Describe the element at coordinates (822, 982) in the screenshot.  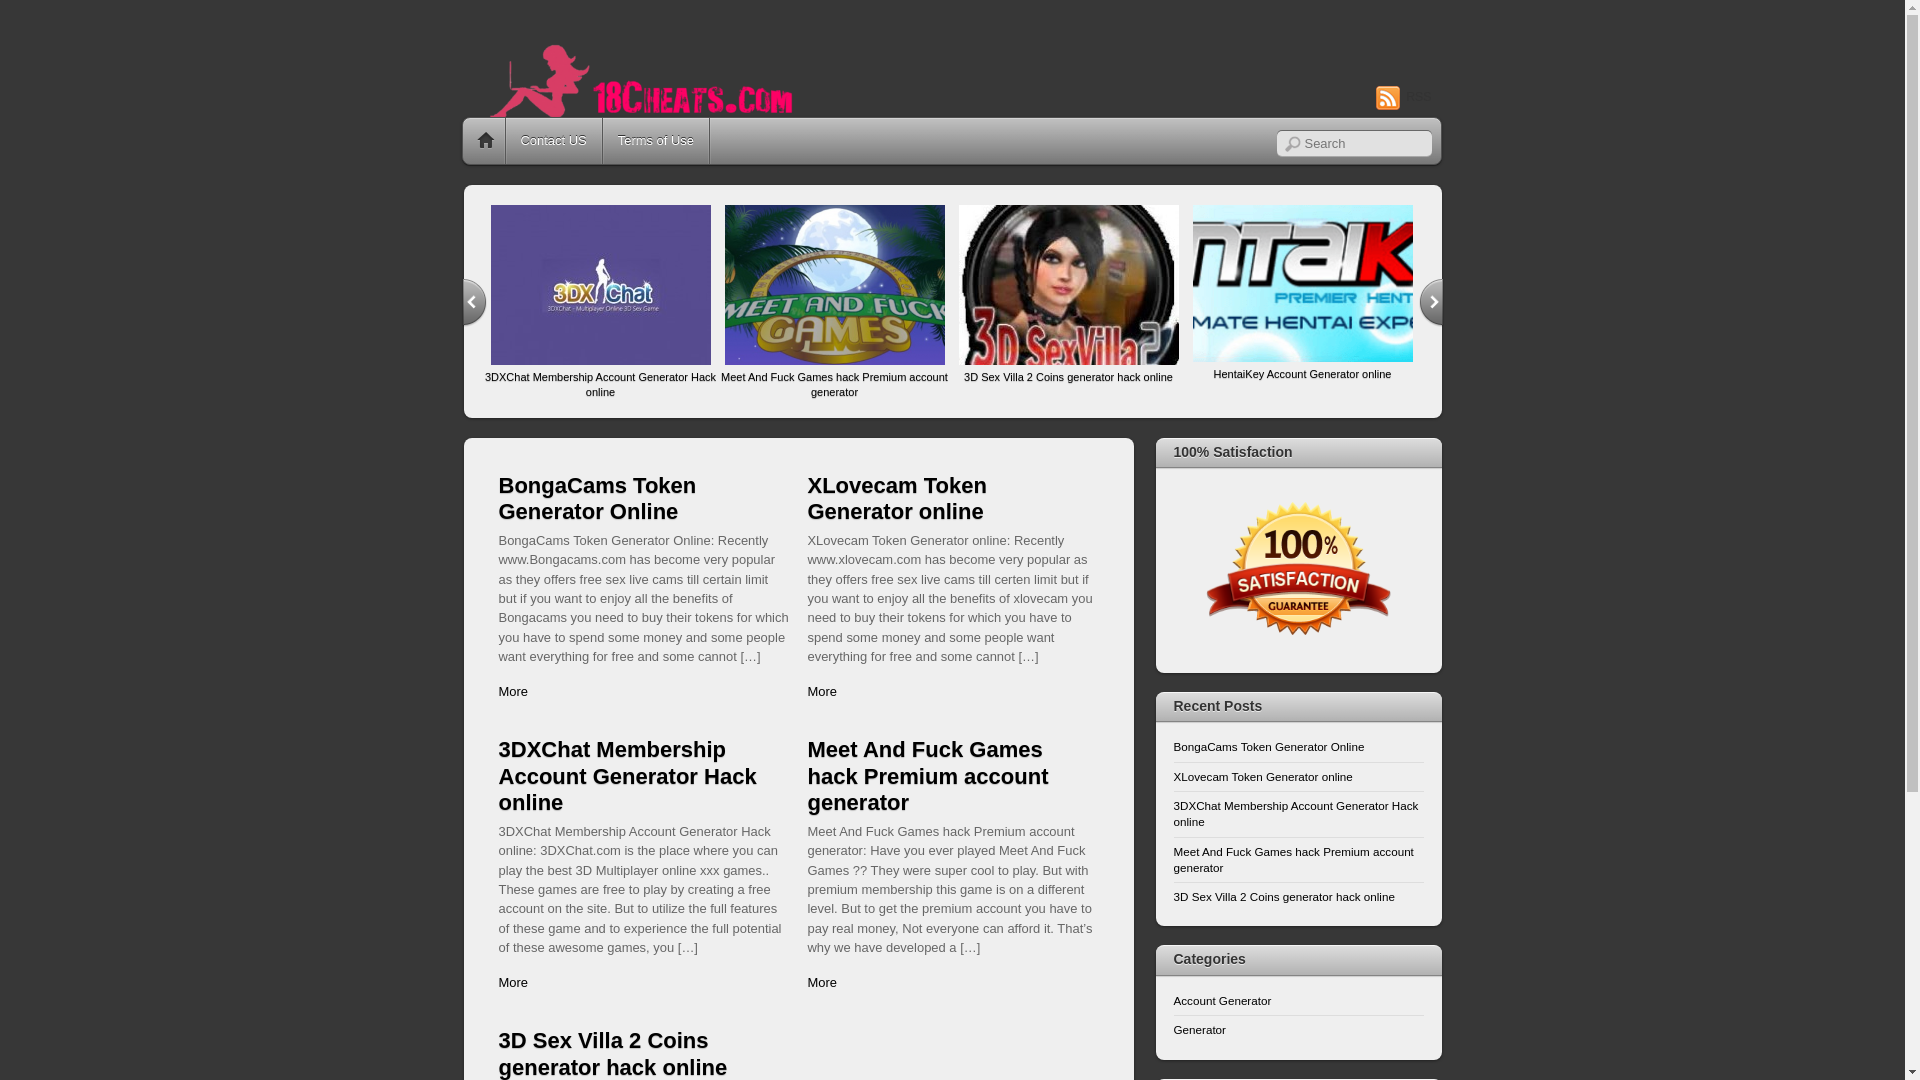
I see `More` at that location.